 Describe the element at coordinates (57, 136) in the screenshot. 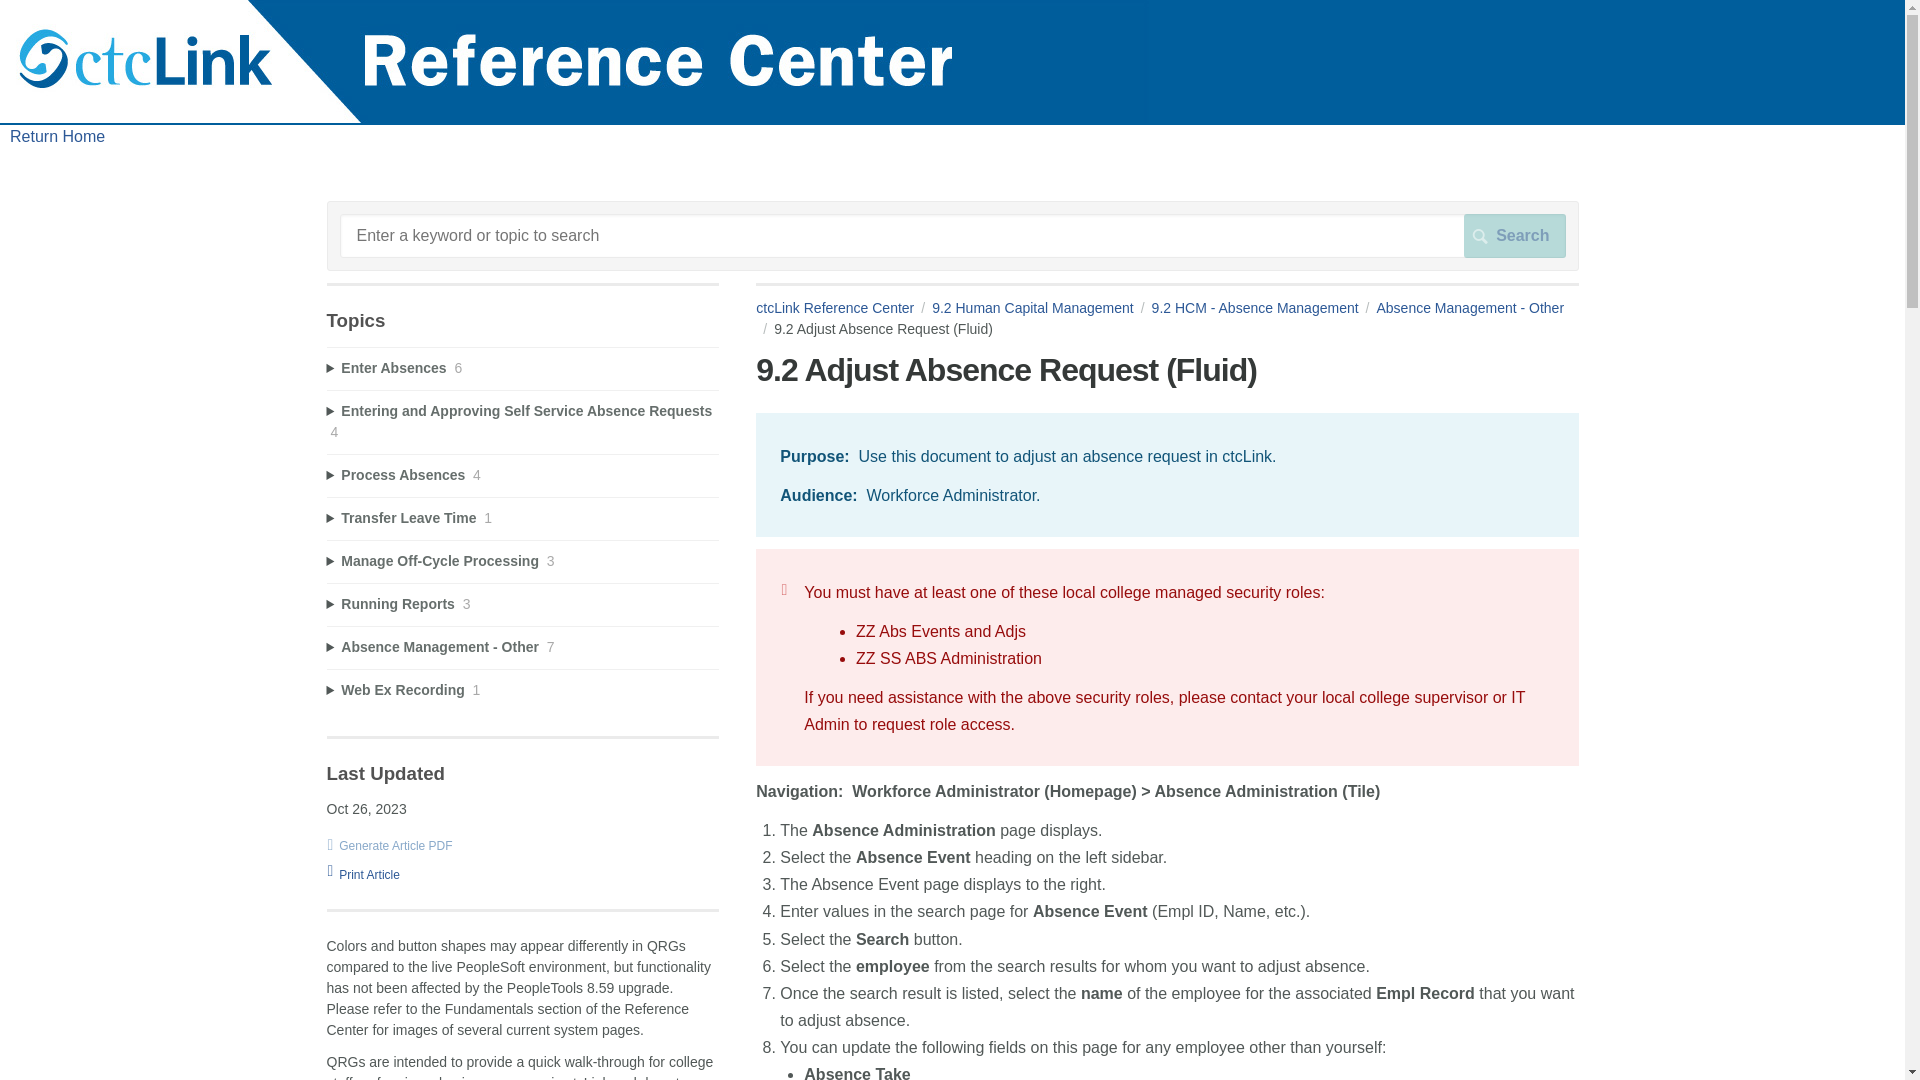

I see `Return Home` at that location.